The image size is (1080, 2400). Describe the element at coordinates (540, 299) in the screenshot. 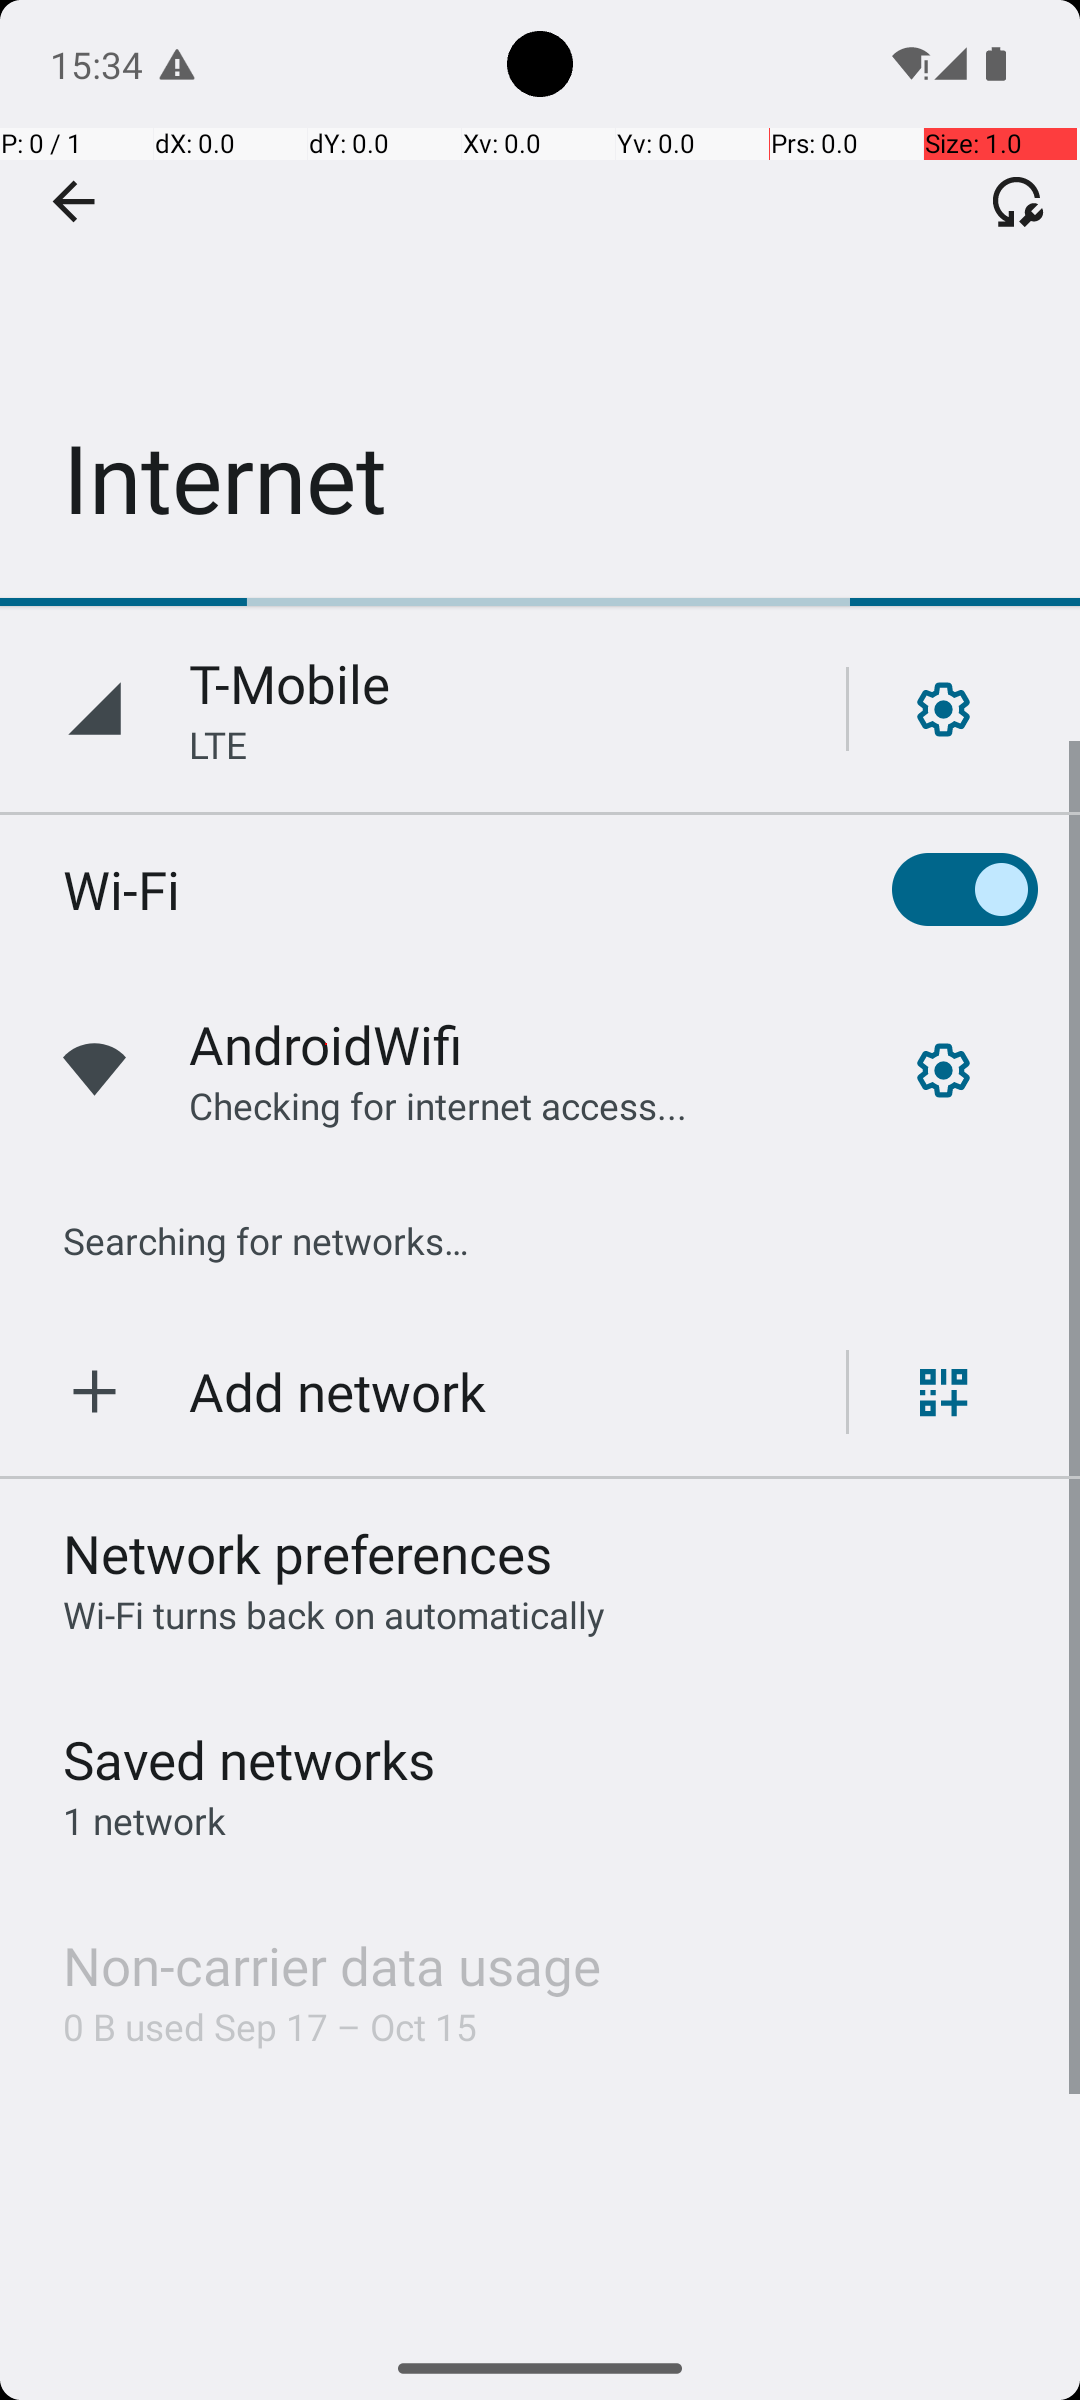

I see `Internet` at that location.